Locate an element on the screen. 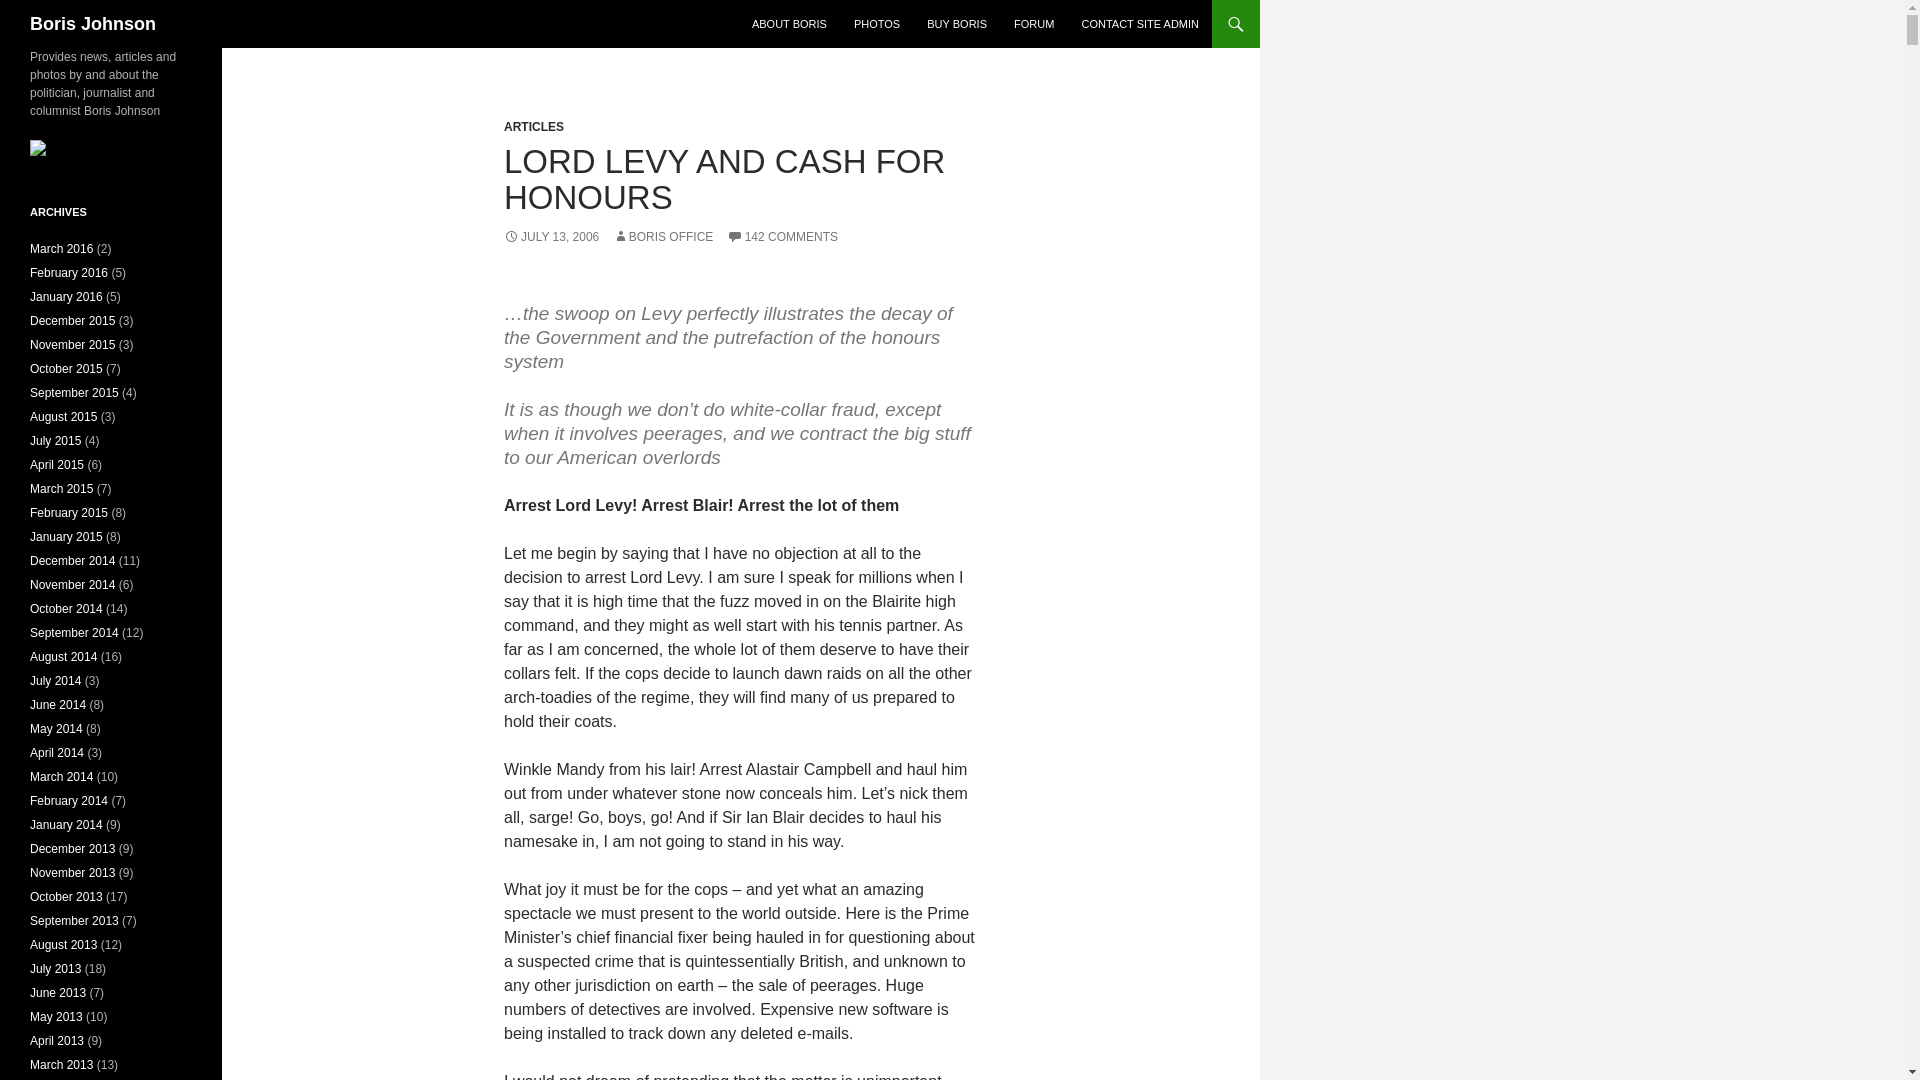 The image size is (1920, 1080). BUY BORIS is located at coordinates (956, 24).